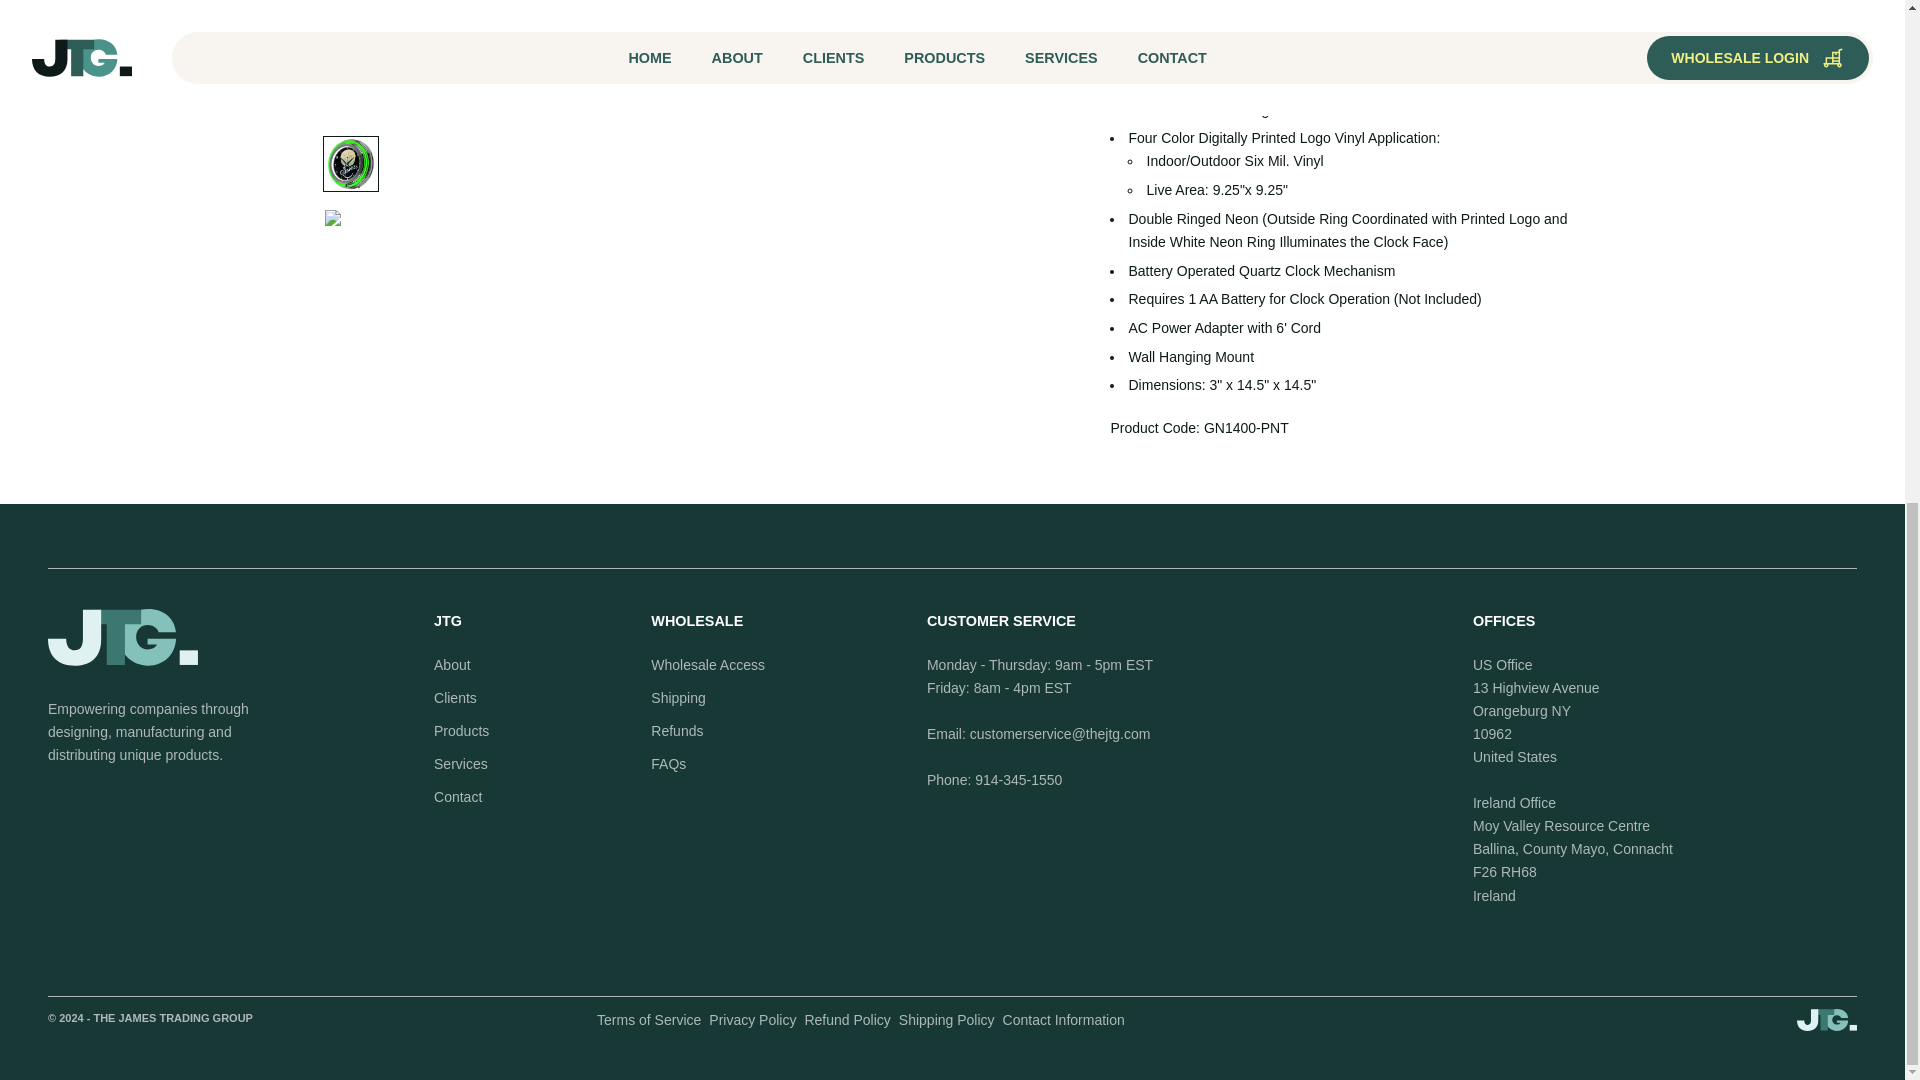 Image resolution: width=1920 pixels, height=1080 pixels. What do you see at coordinates (847, 1020) in the screenshot?
I see `Refund Policy` at bounding box center [847, 1020].